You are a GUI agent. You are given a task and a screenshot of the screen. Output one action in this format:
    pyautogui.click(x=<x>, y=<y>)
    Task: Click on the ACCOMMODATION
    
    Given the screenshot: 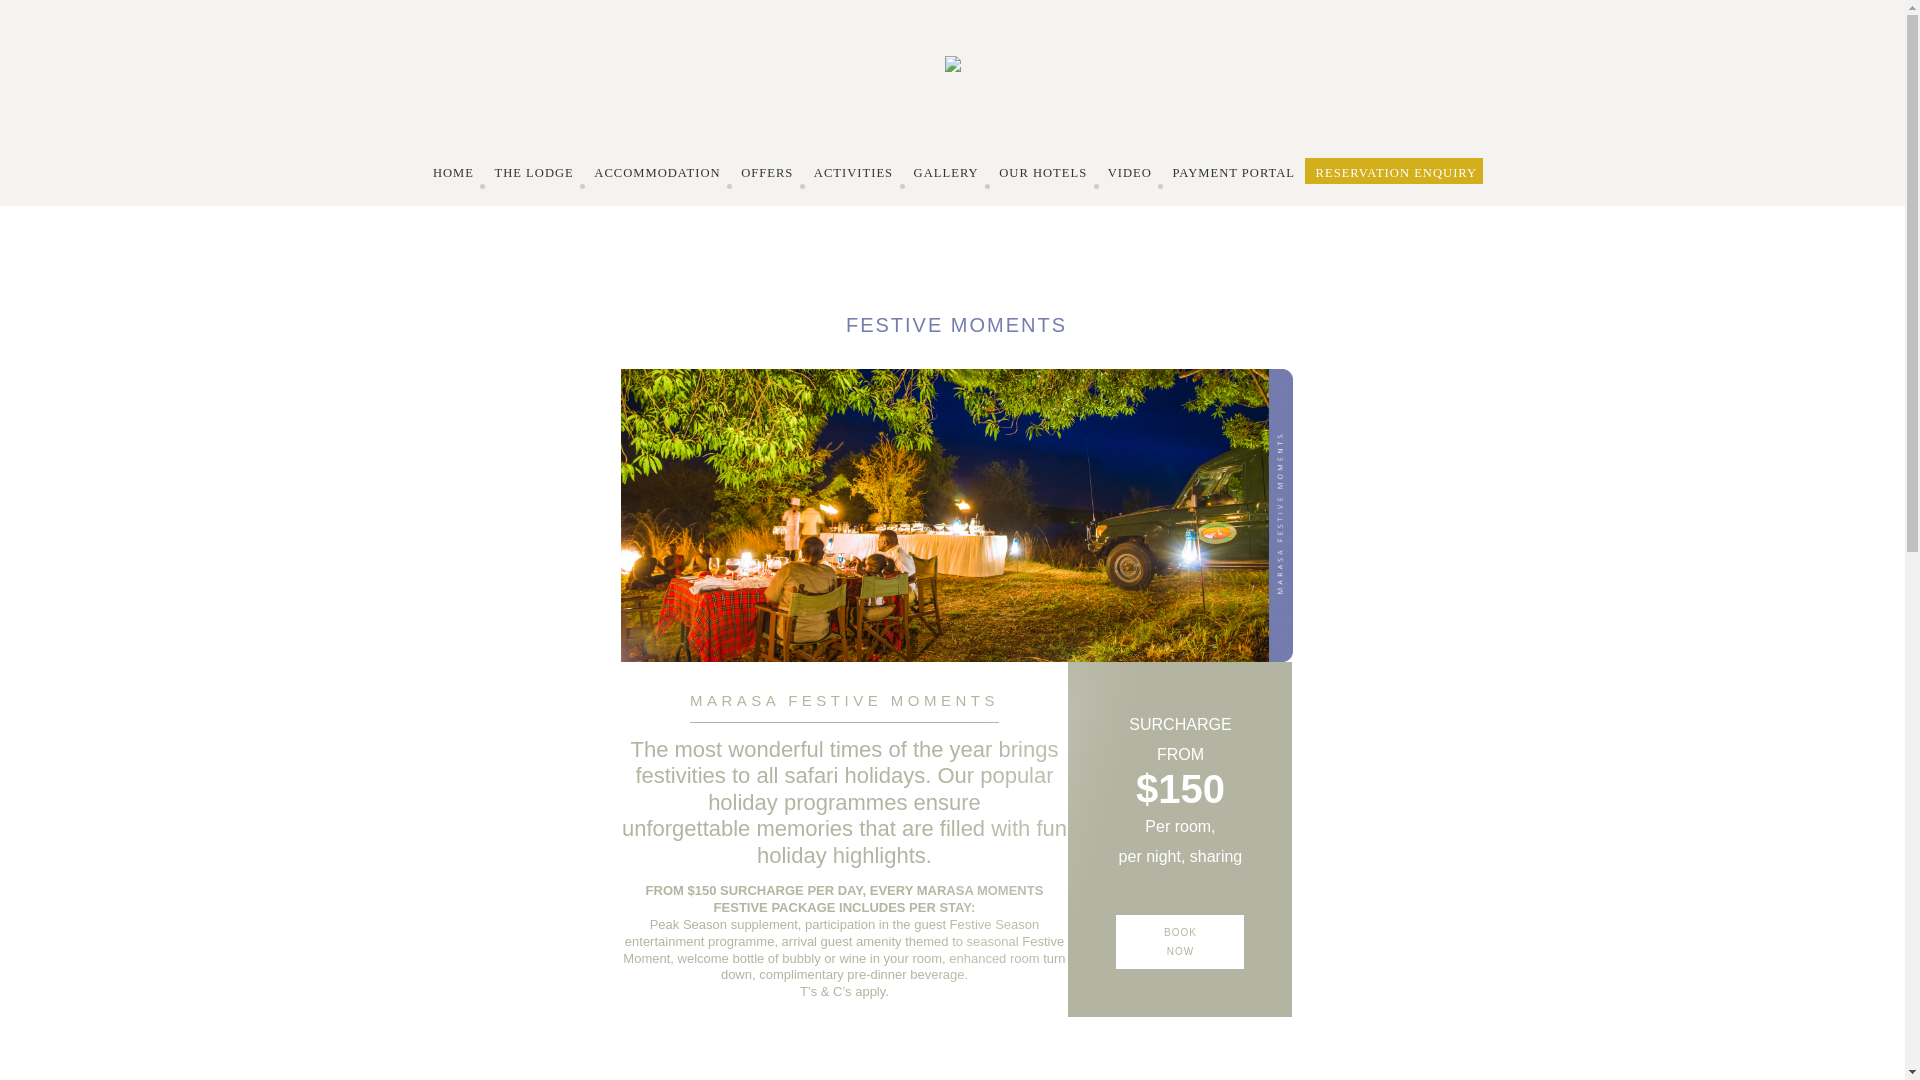 What is the action you would take?
    pyautogui.click(x=657, y=173)
    